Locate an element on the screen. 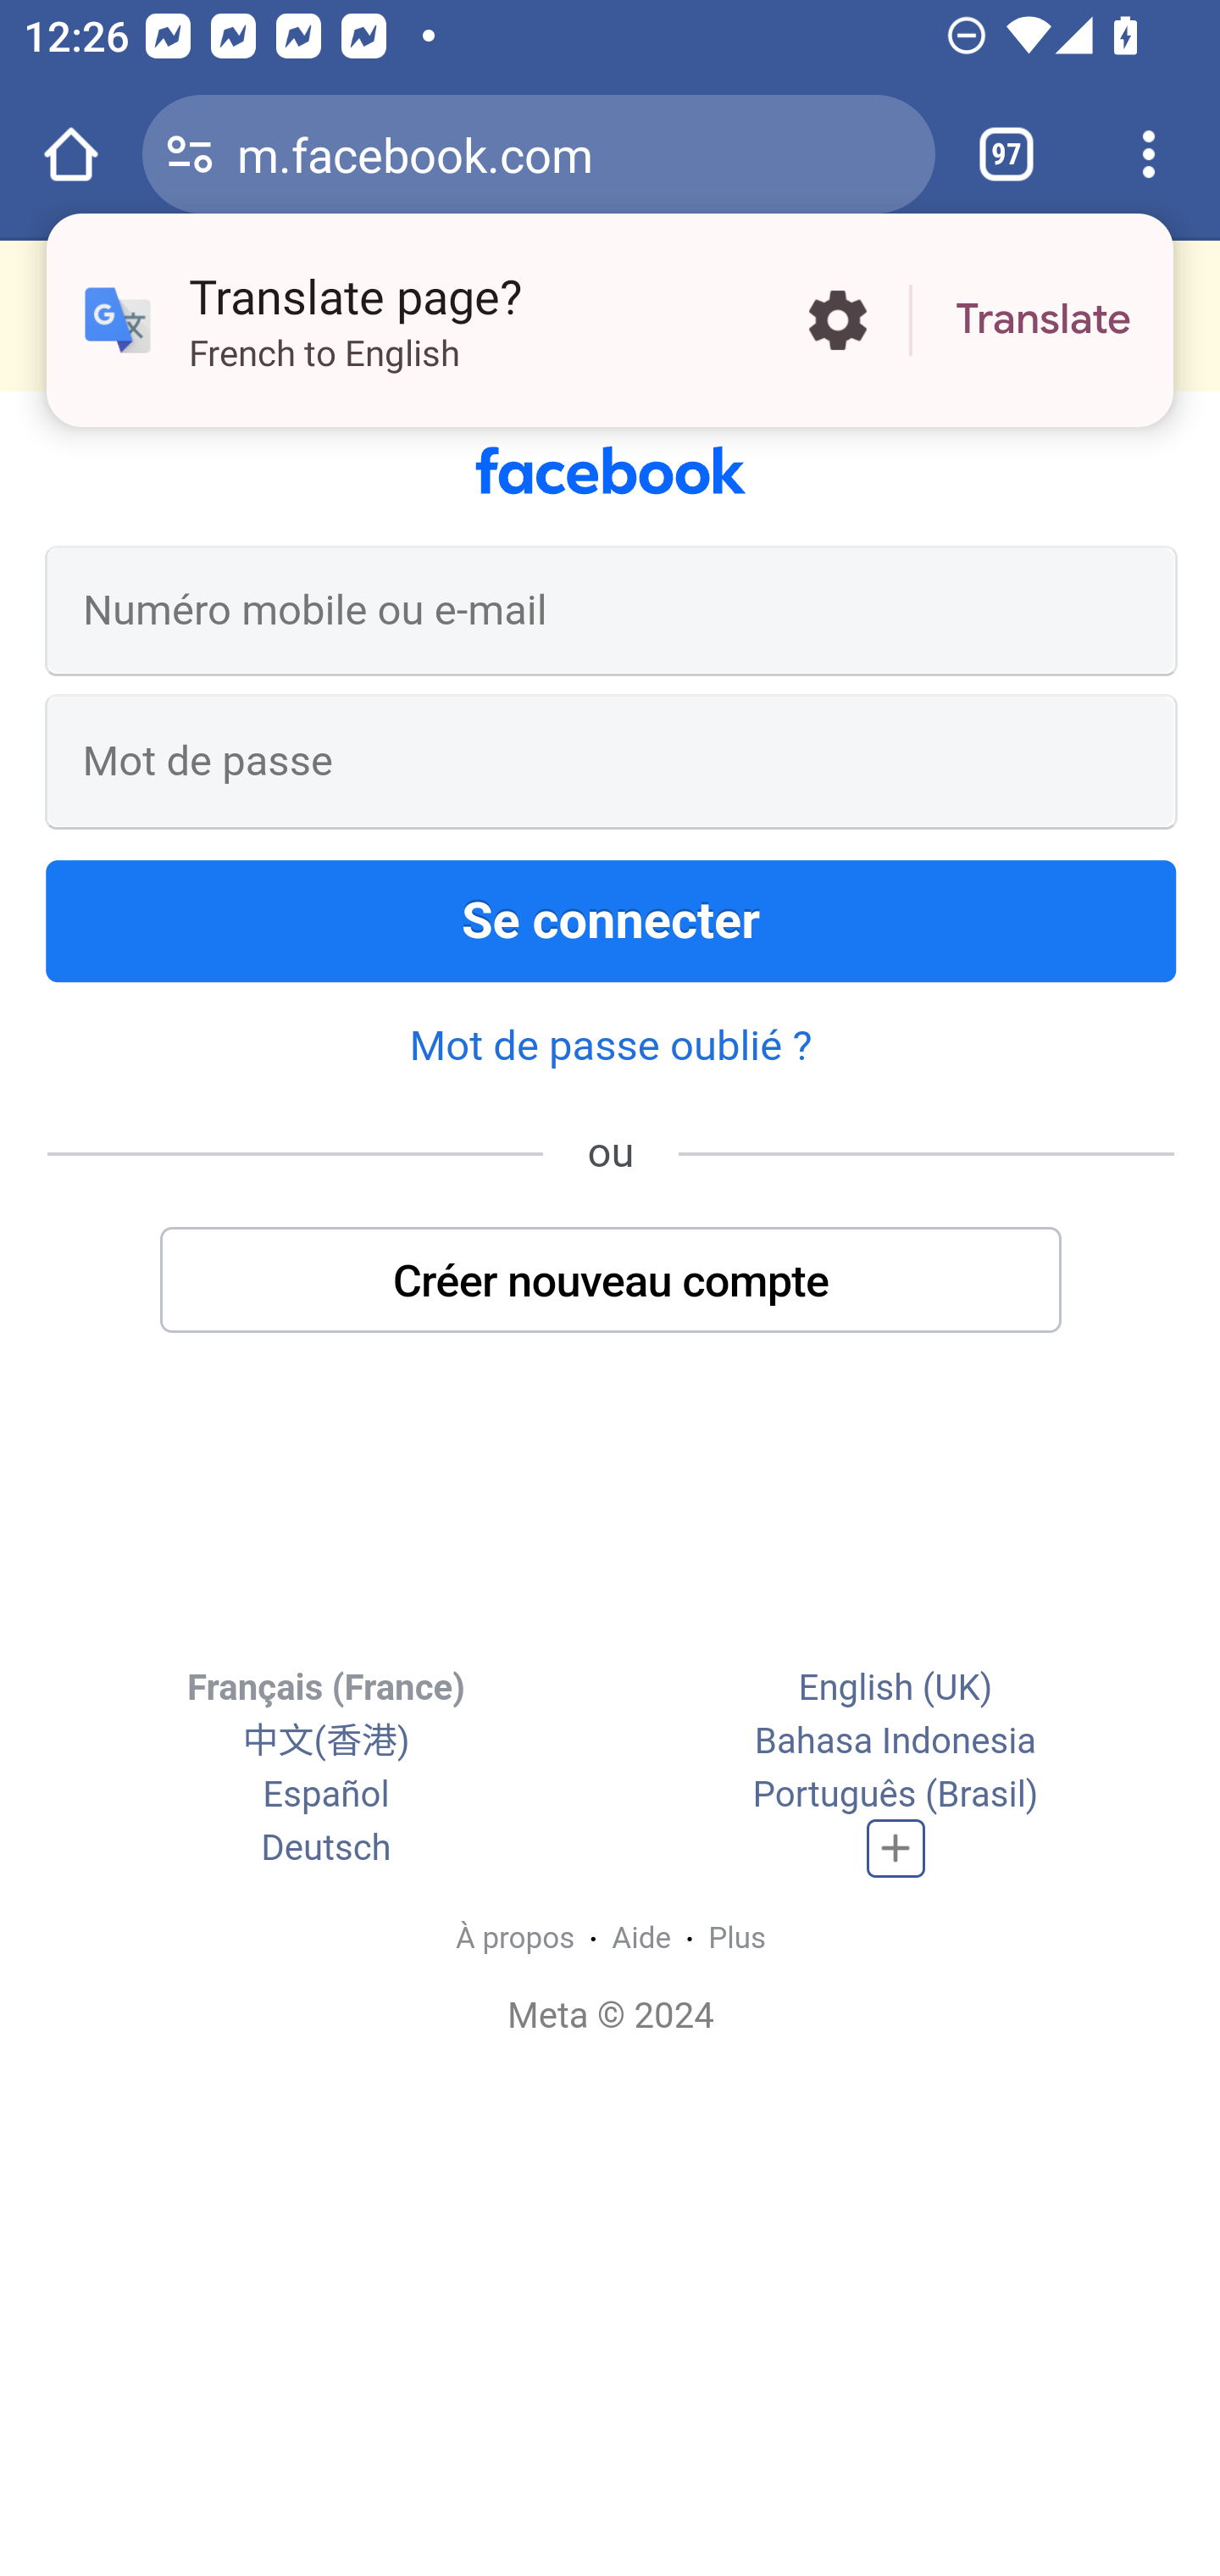  Mot de passe oublié ? is located at coordinates (610, 1044).